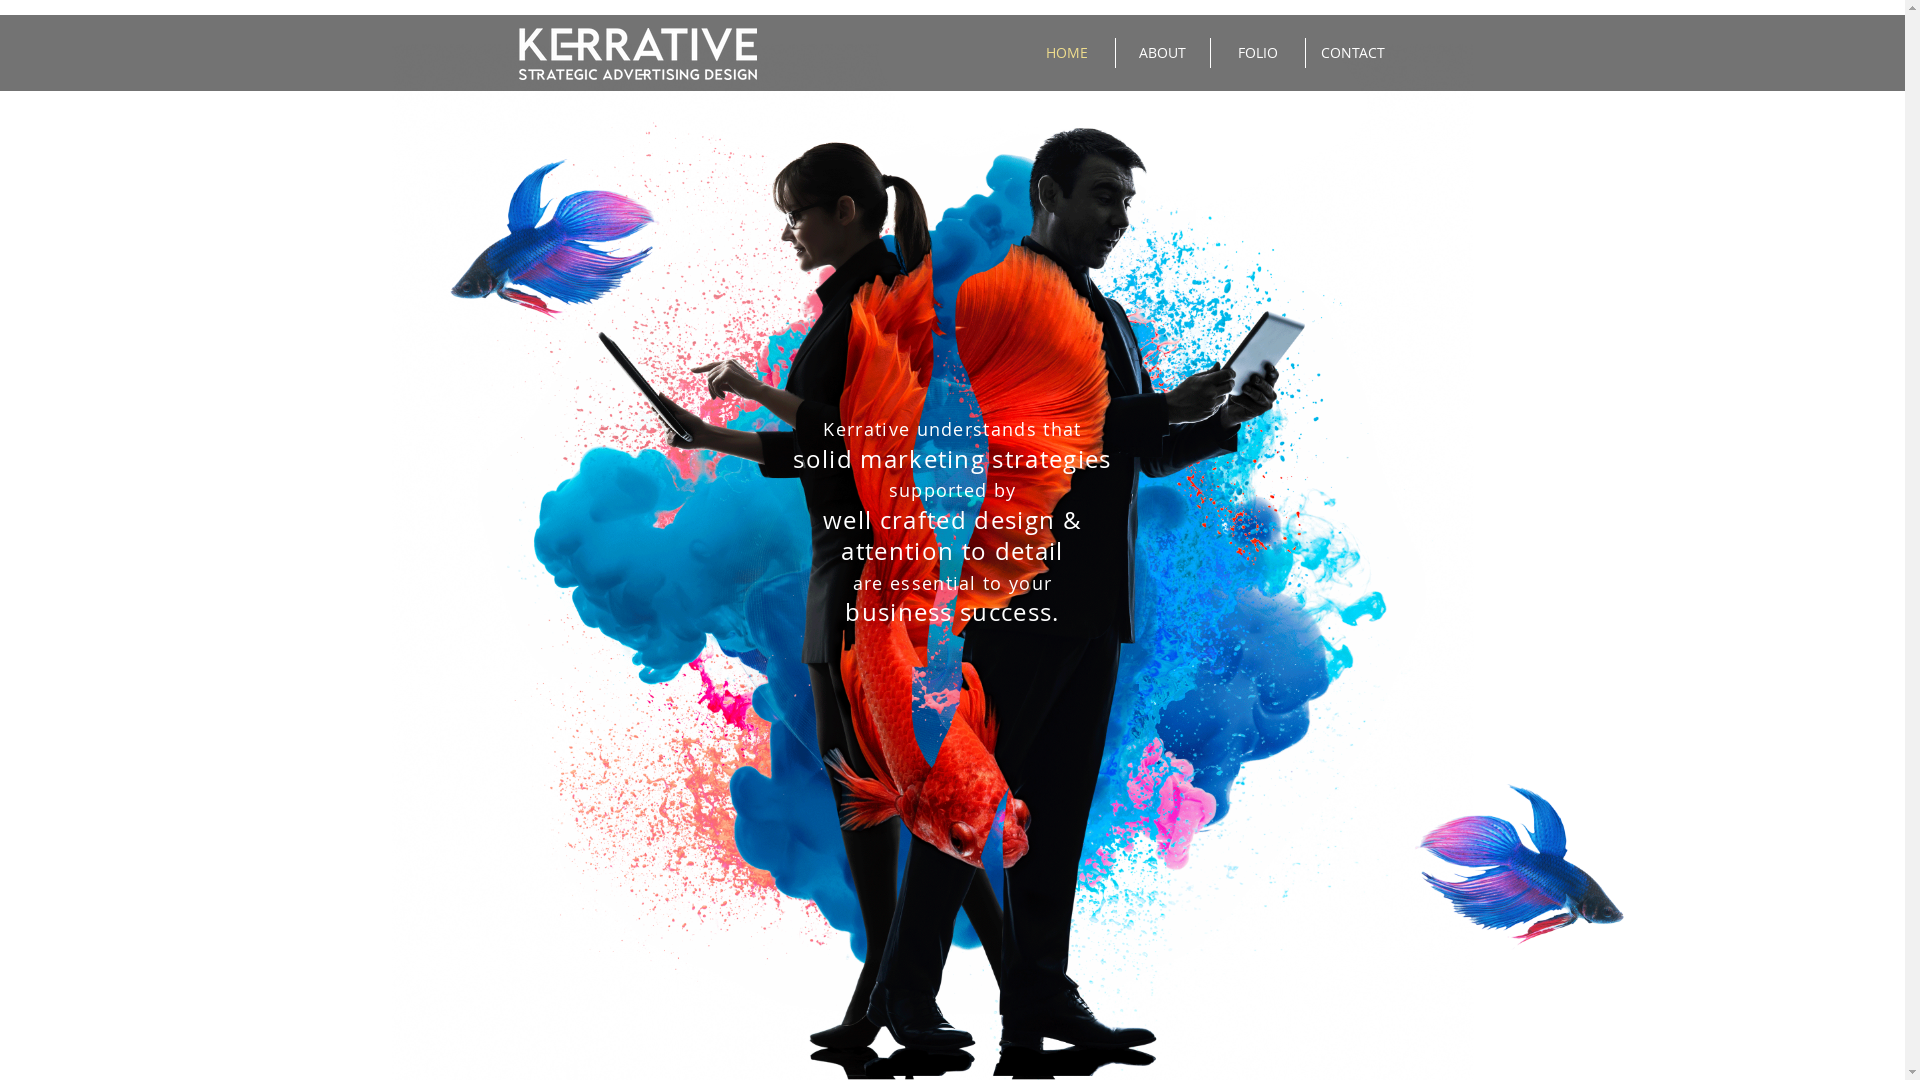  Describe the element at coordinates (1163, 53) in the screenshot. I see `ABOUT` at that location.